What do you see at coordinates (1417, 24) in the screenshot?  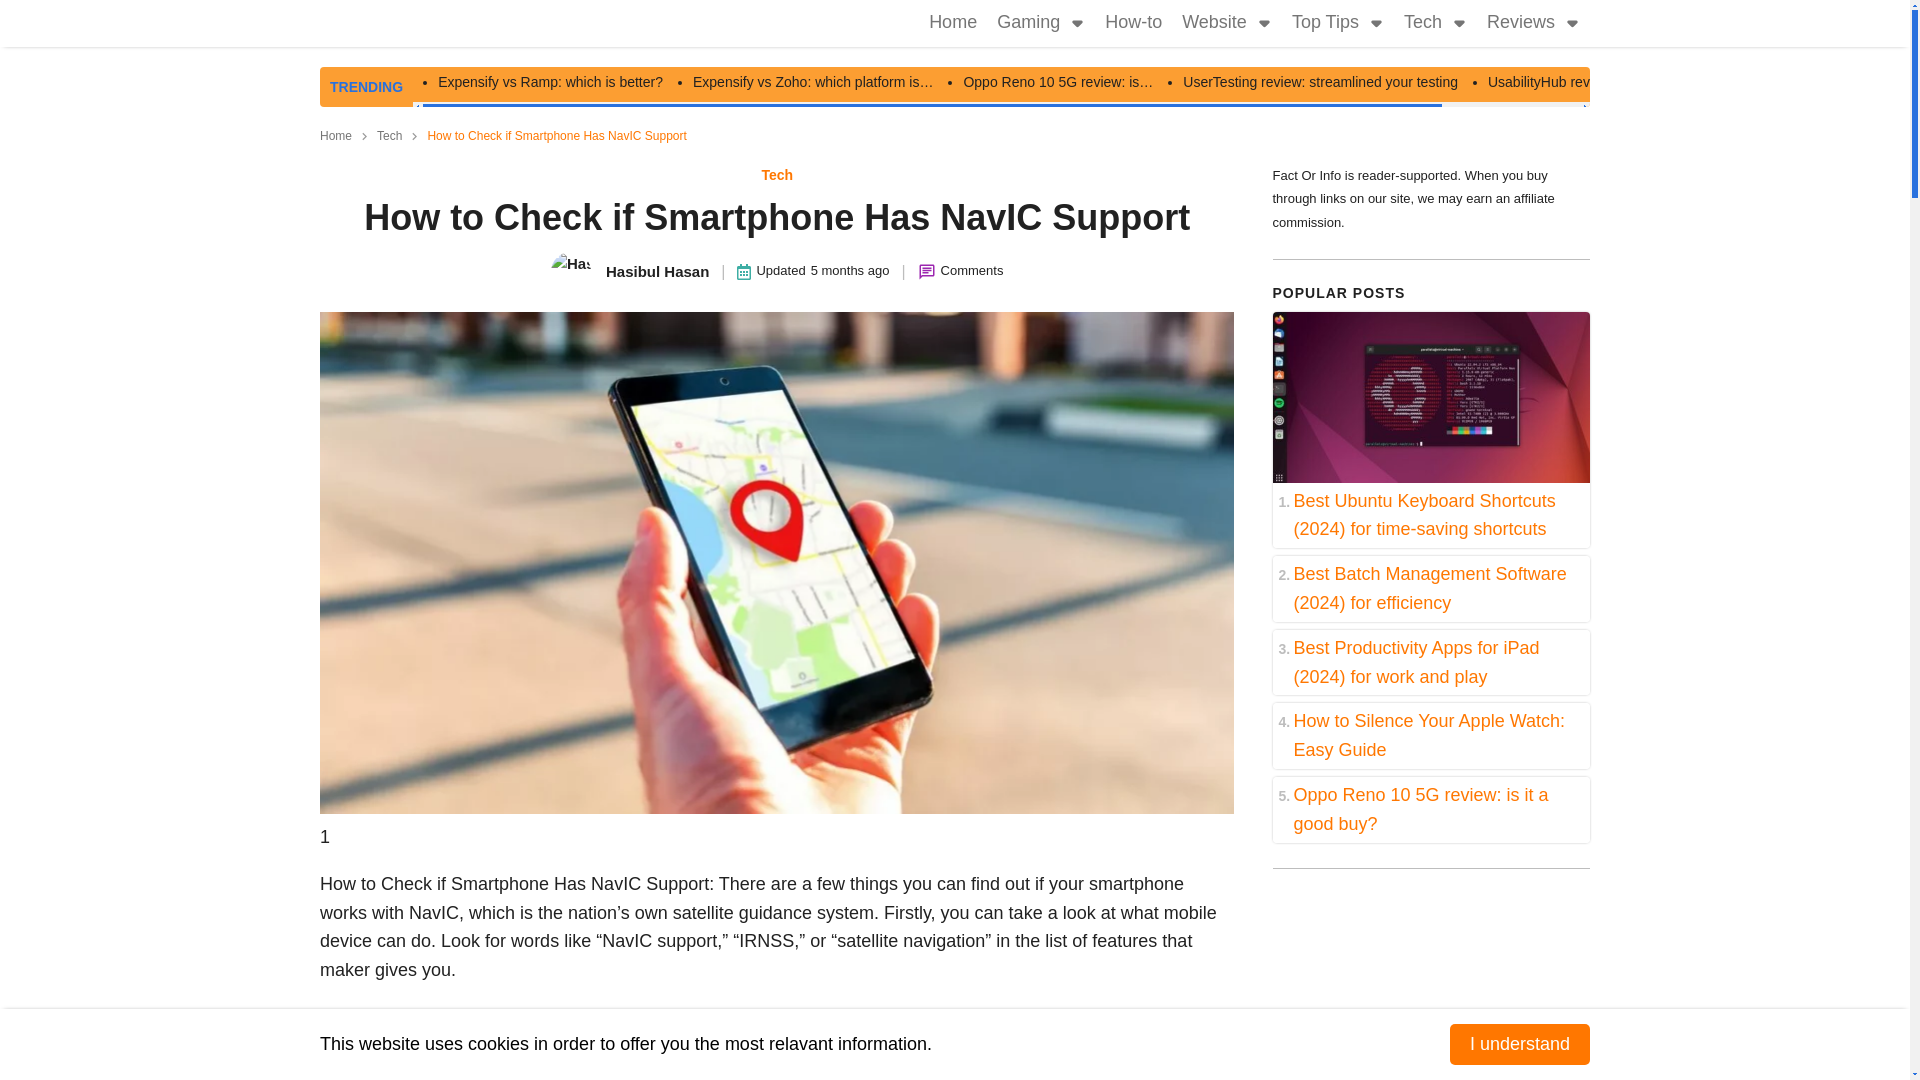 I see `Tech` at bounding box center [1417, 24].